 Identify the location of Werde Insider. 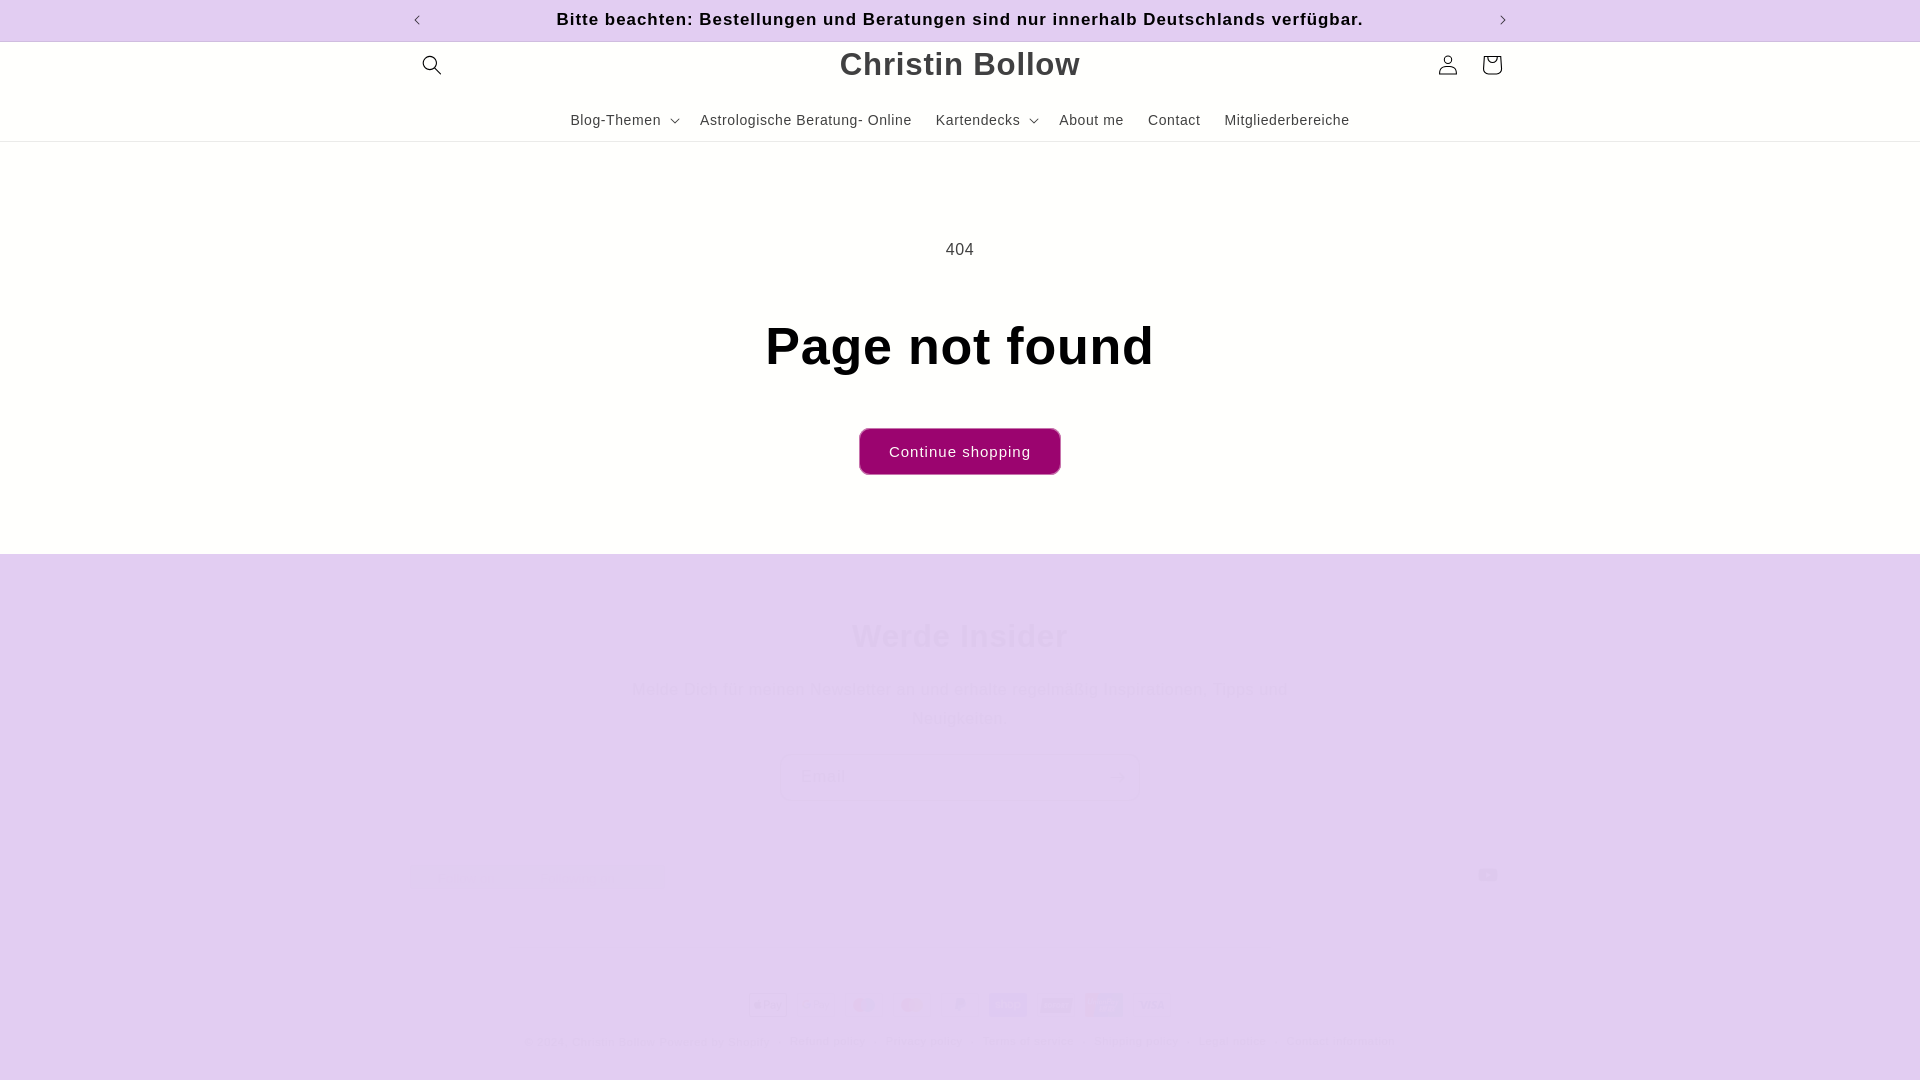
(960, 636).